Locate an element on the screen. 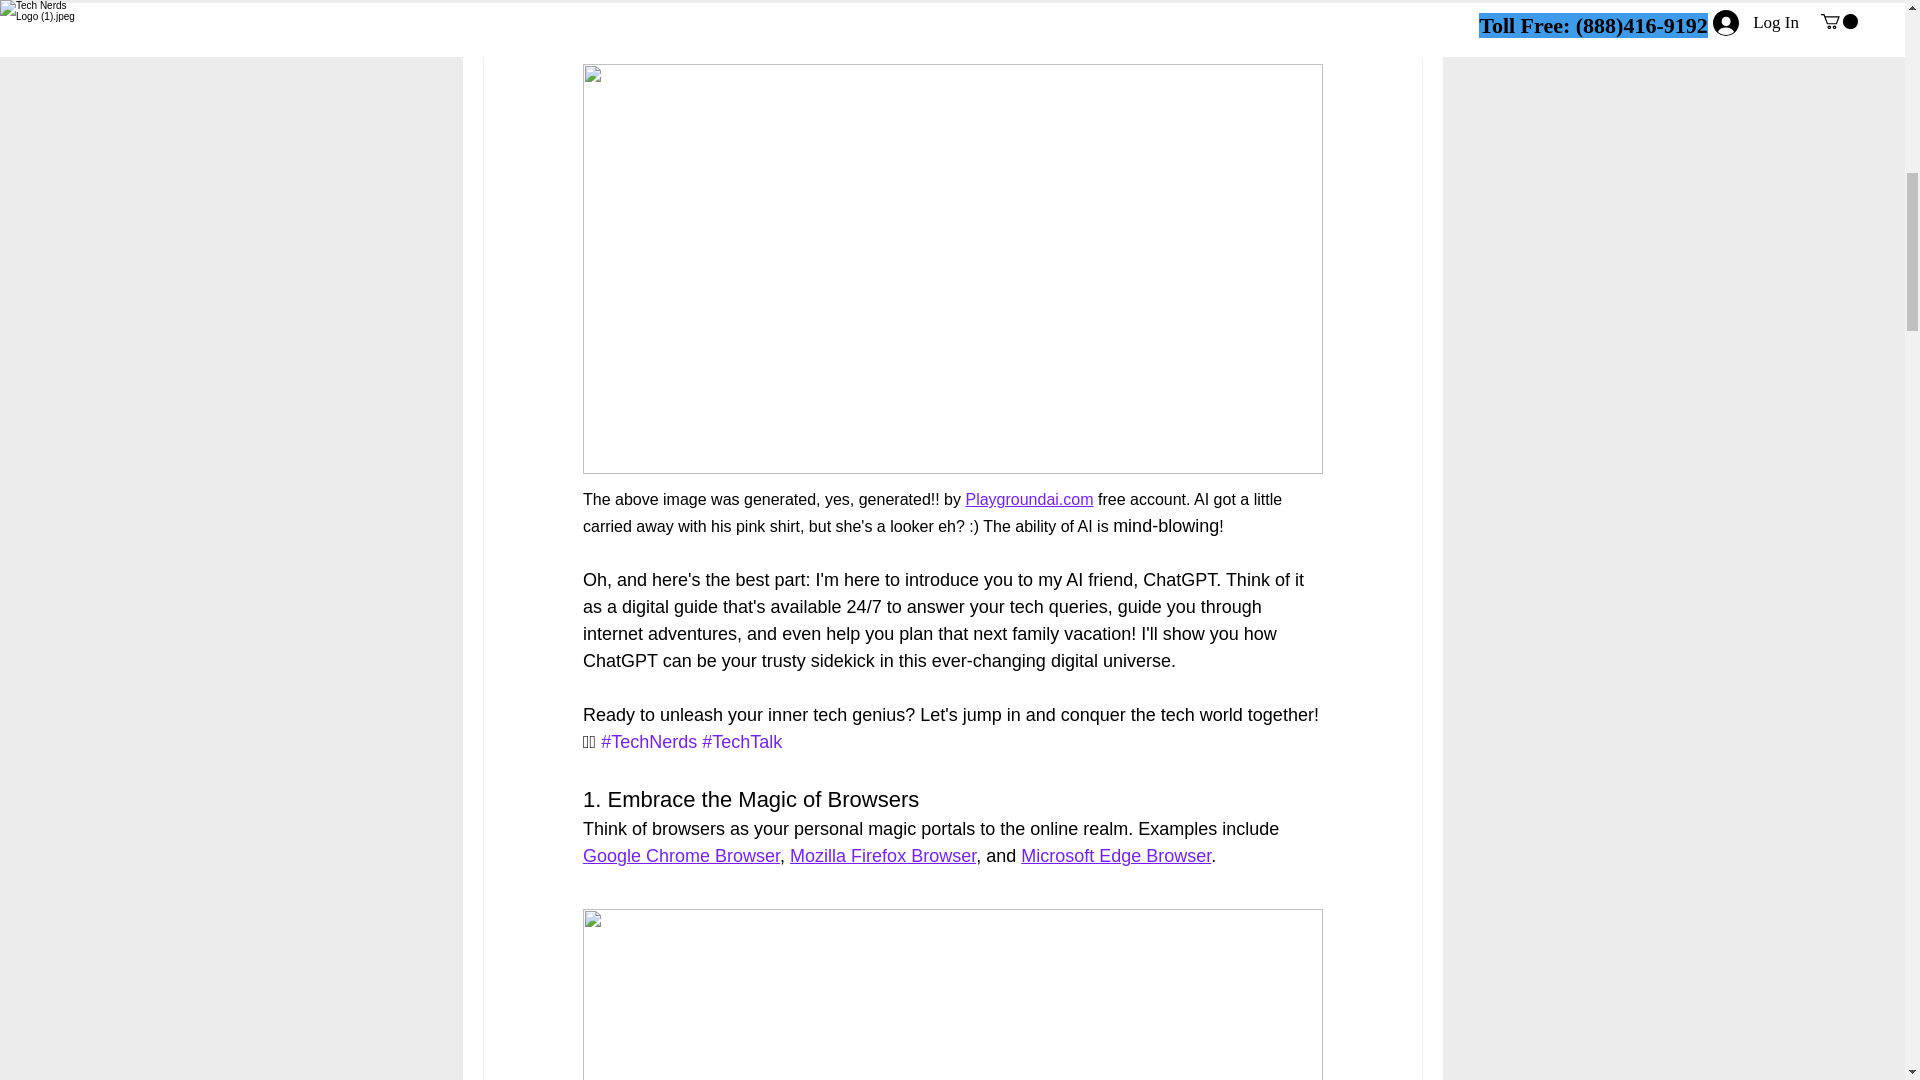 The image size is (1920, 1080). Mozilla Firefox Browser is located at coordinates (882, 856).